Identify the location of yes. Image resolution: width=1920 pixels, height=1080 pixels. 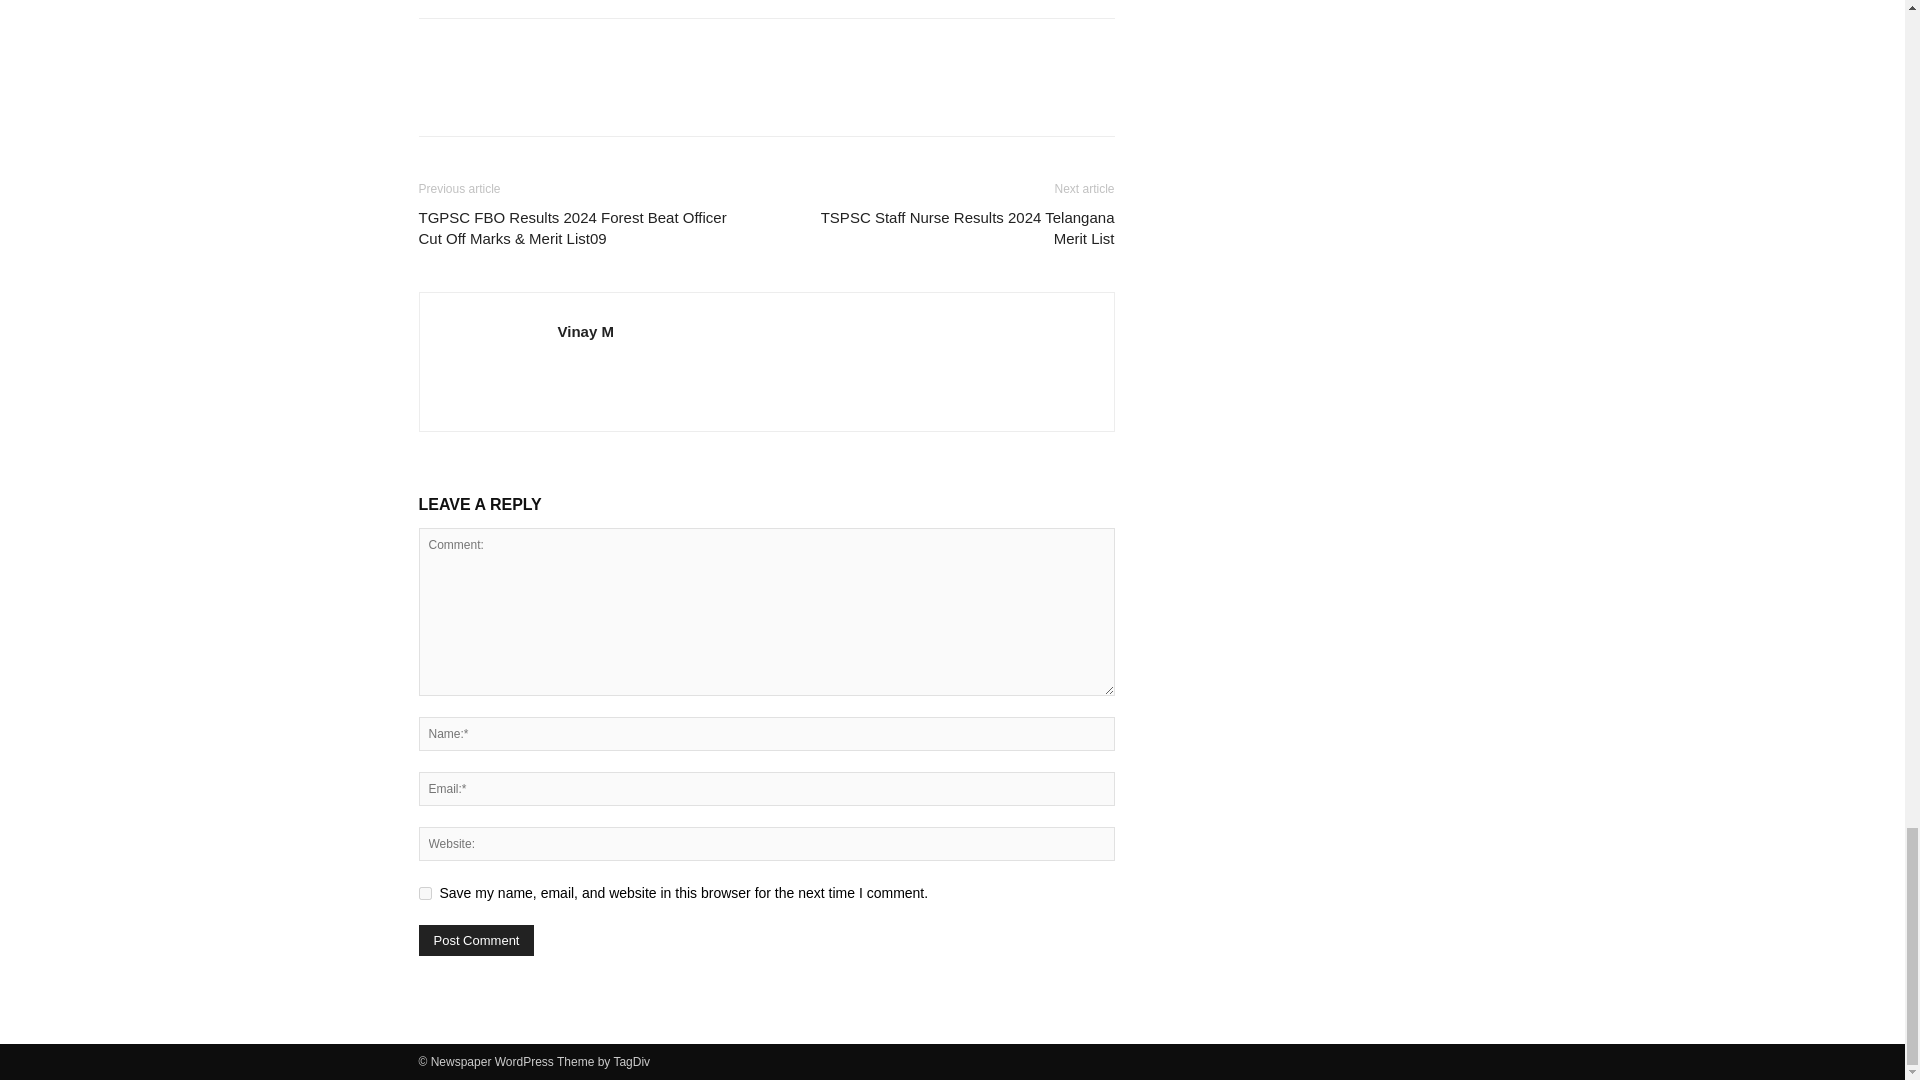
(424, 892).